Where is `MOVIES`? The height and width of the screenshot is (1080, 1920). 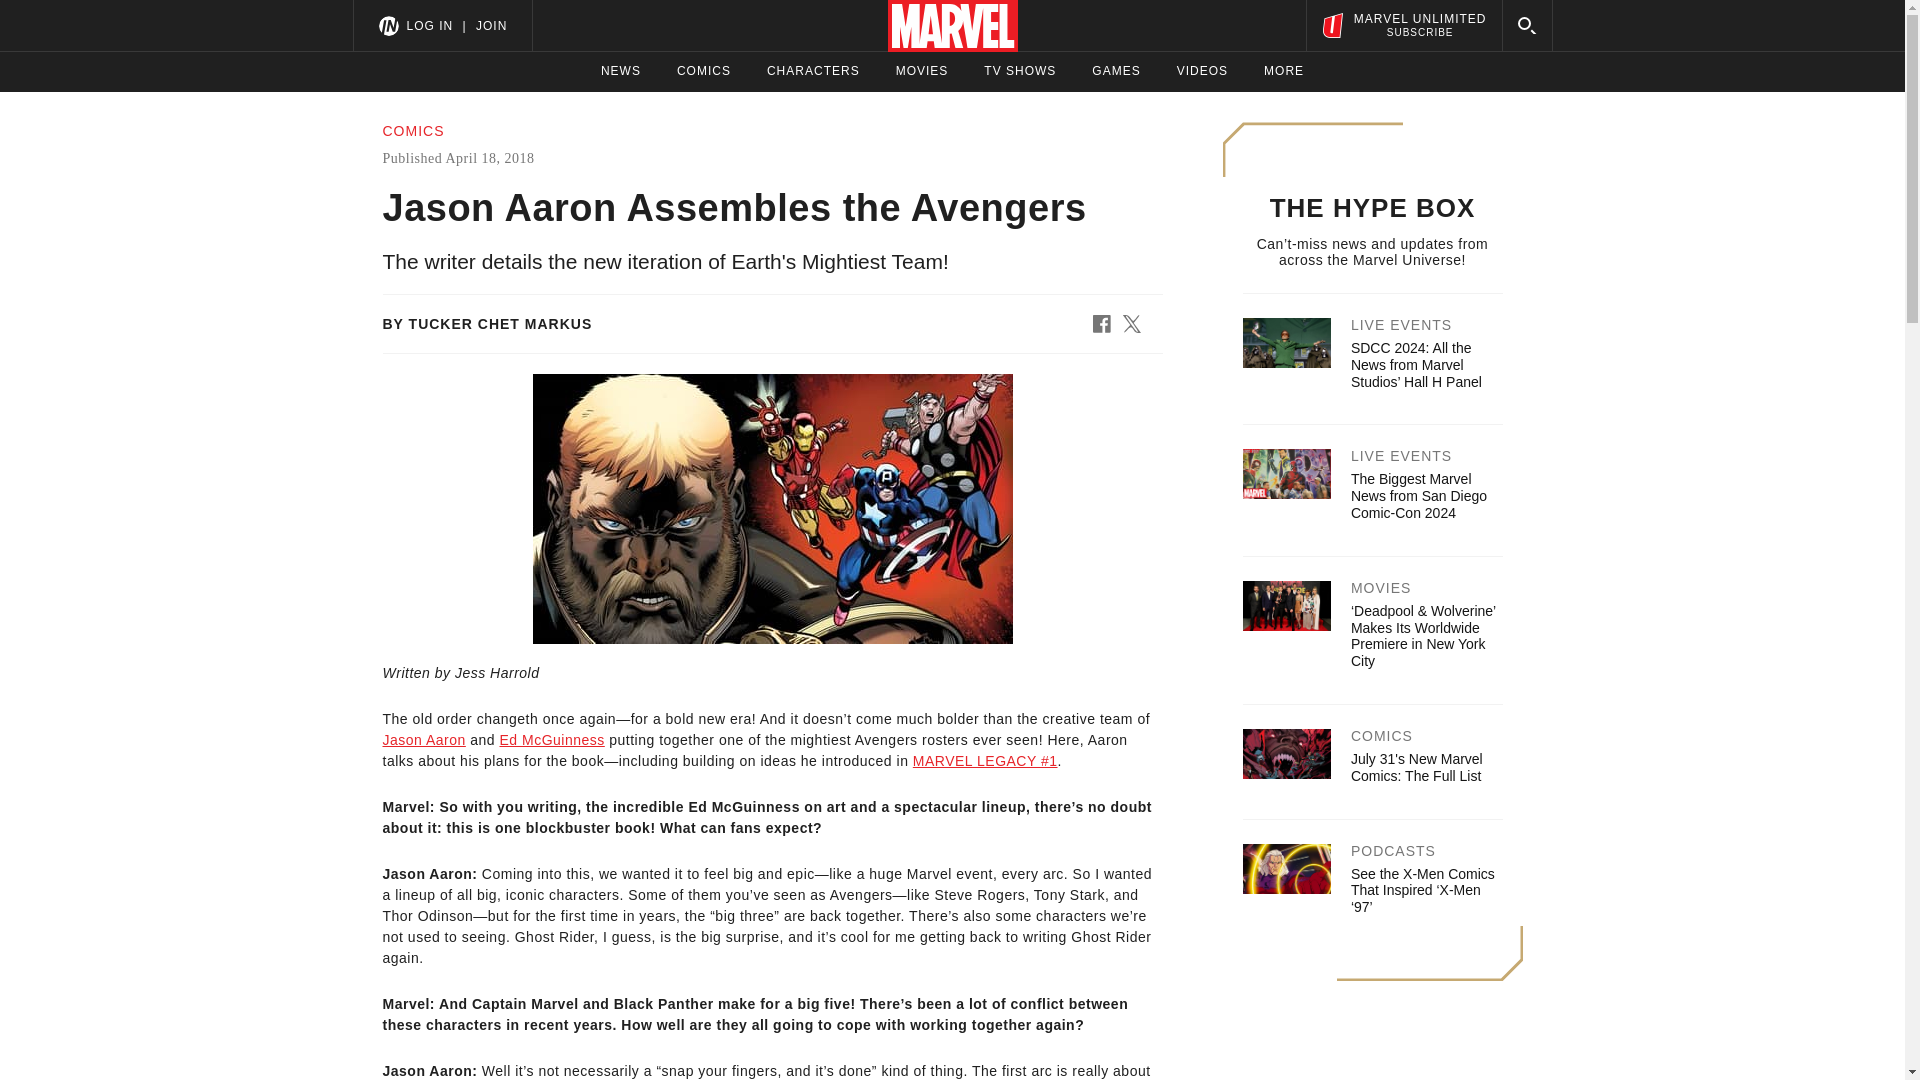
MOVIES is located at coordinates (1416, 767).